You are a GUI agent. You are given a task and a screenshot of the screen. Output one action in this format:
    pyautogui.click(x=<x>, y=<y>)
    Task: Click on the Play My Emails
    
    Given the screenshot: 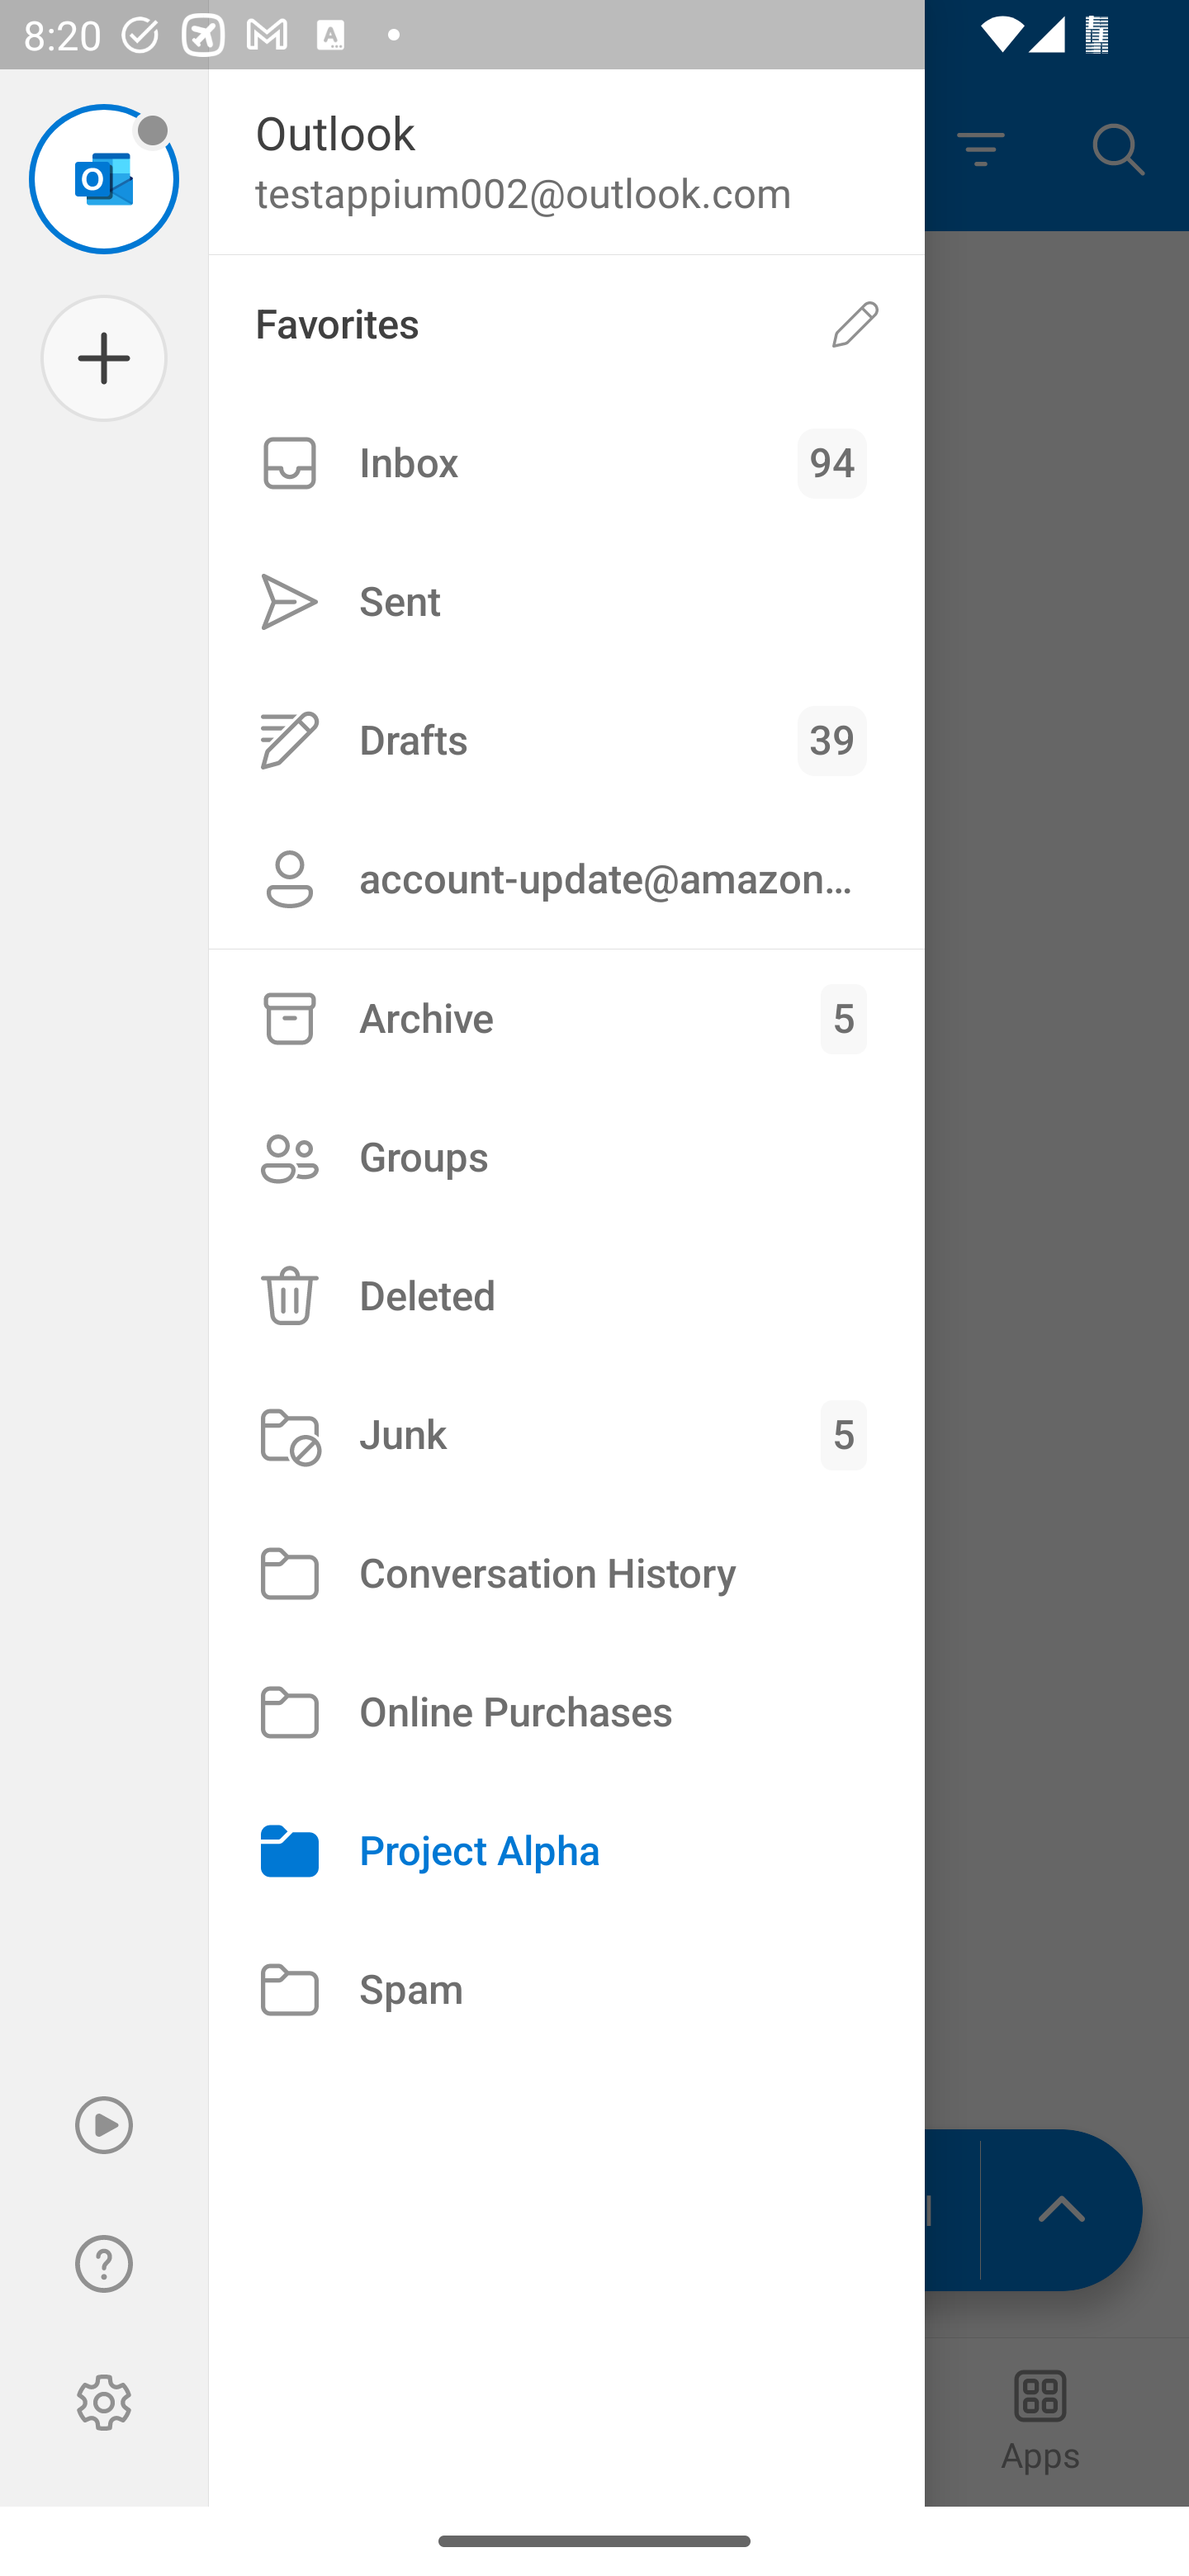 What is the action you would take?
    pyautogui.click(x=104, y=2125)
    